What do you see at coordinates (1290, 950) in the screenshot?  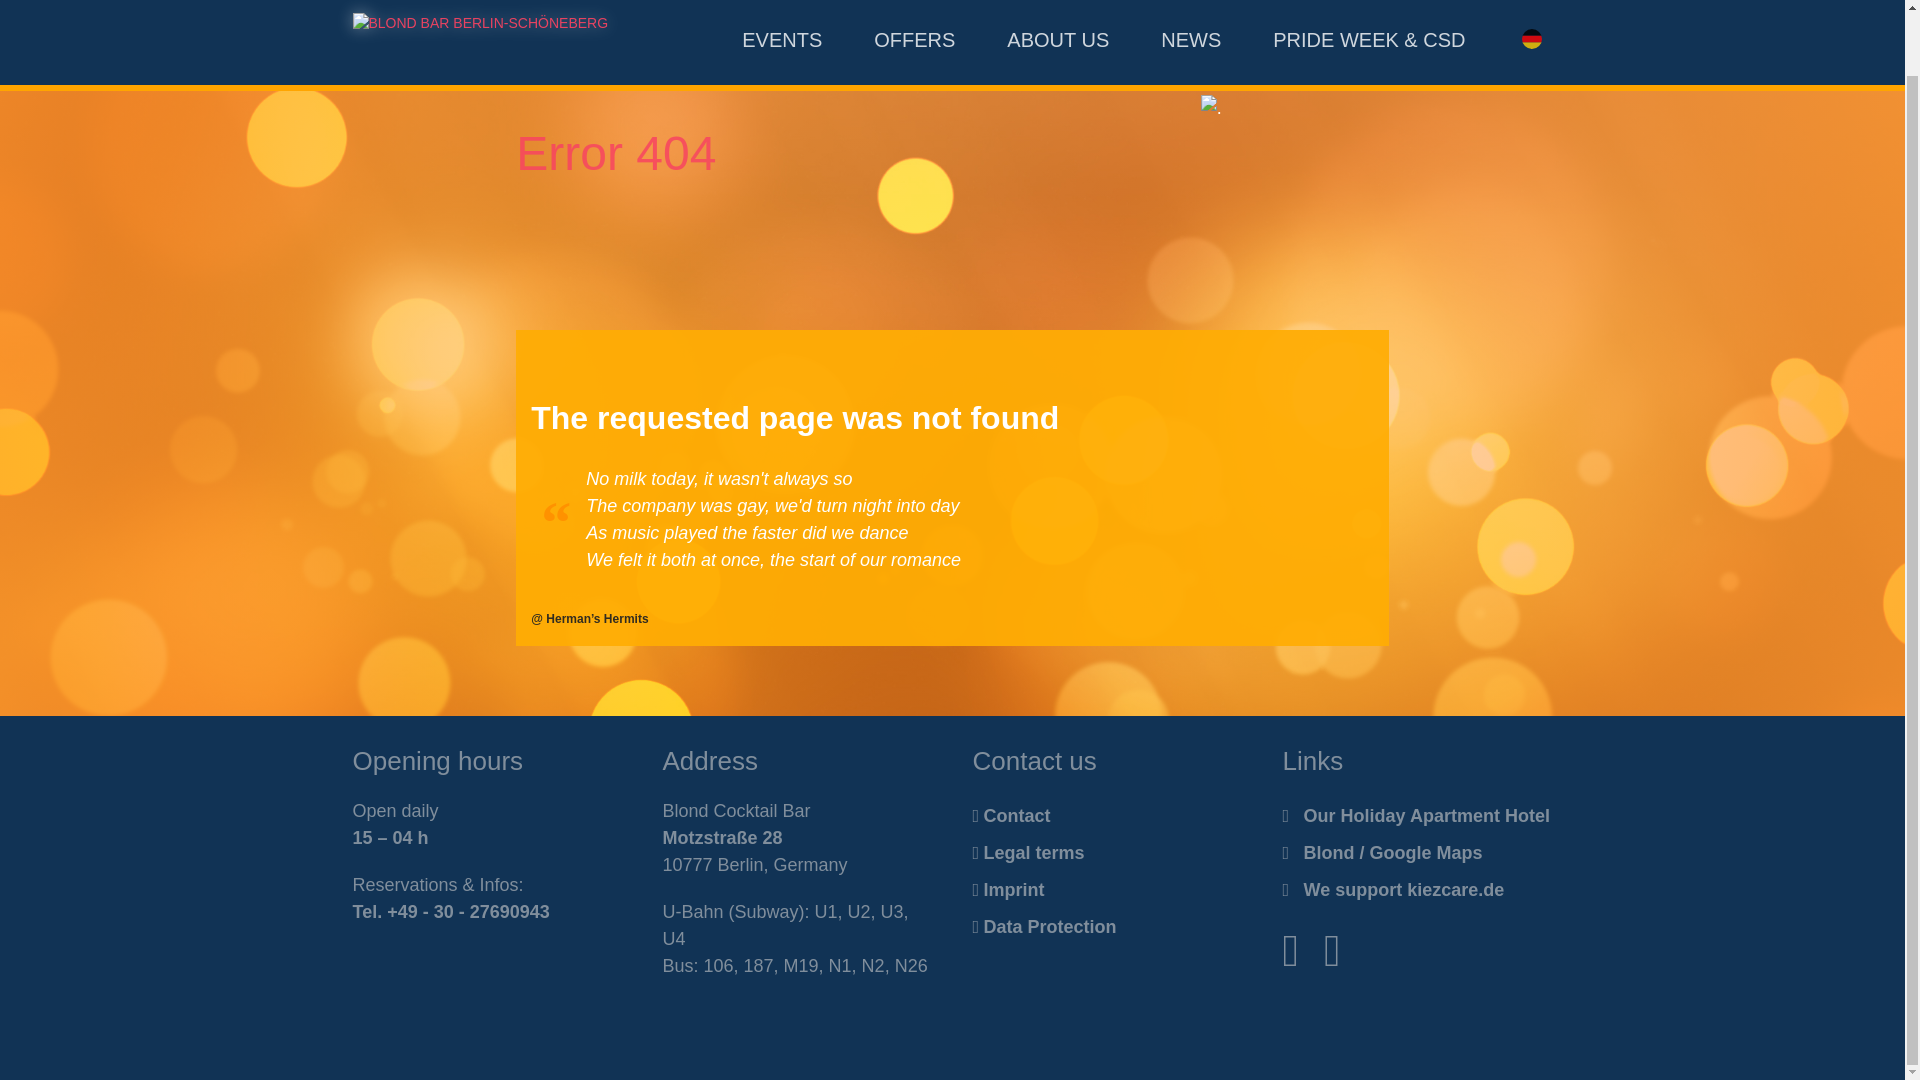 I see `facebook` at bounding box center [1290, 950].